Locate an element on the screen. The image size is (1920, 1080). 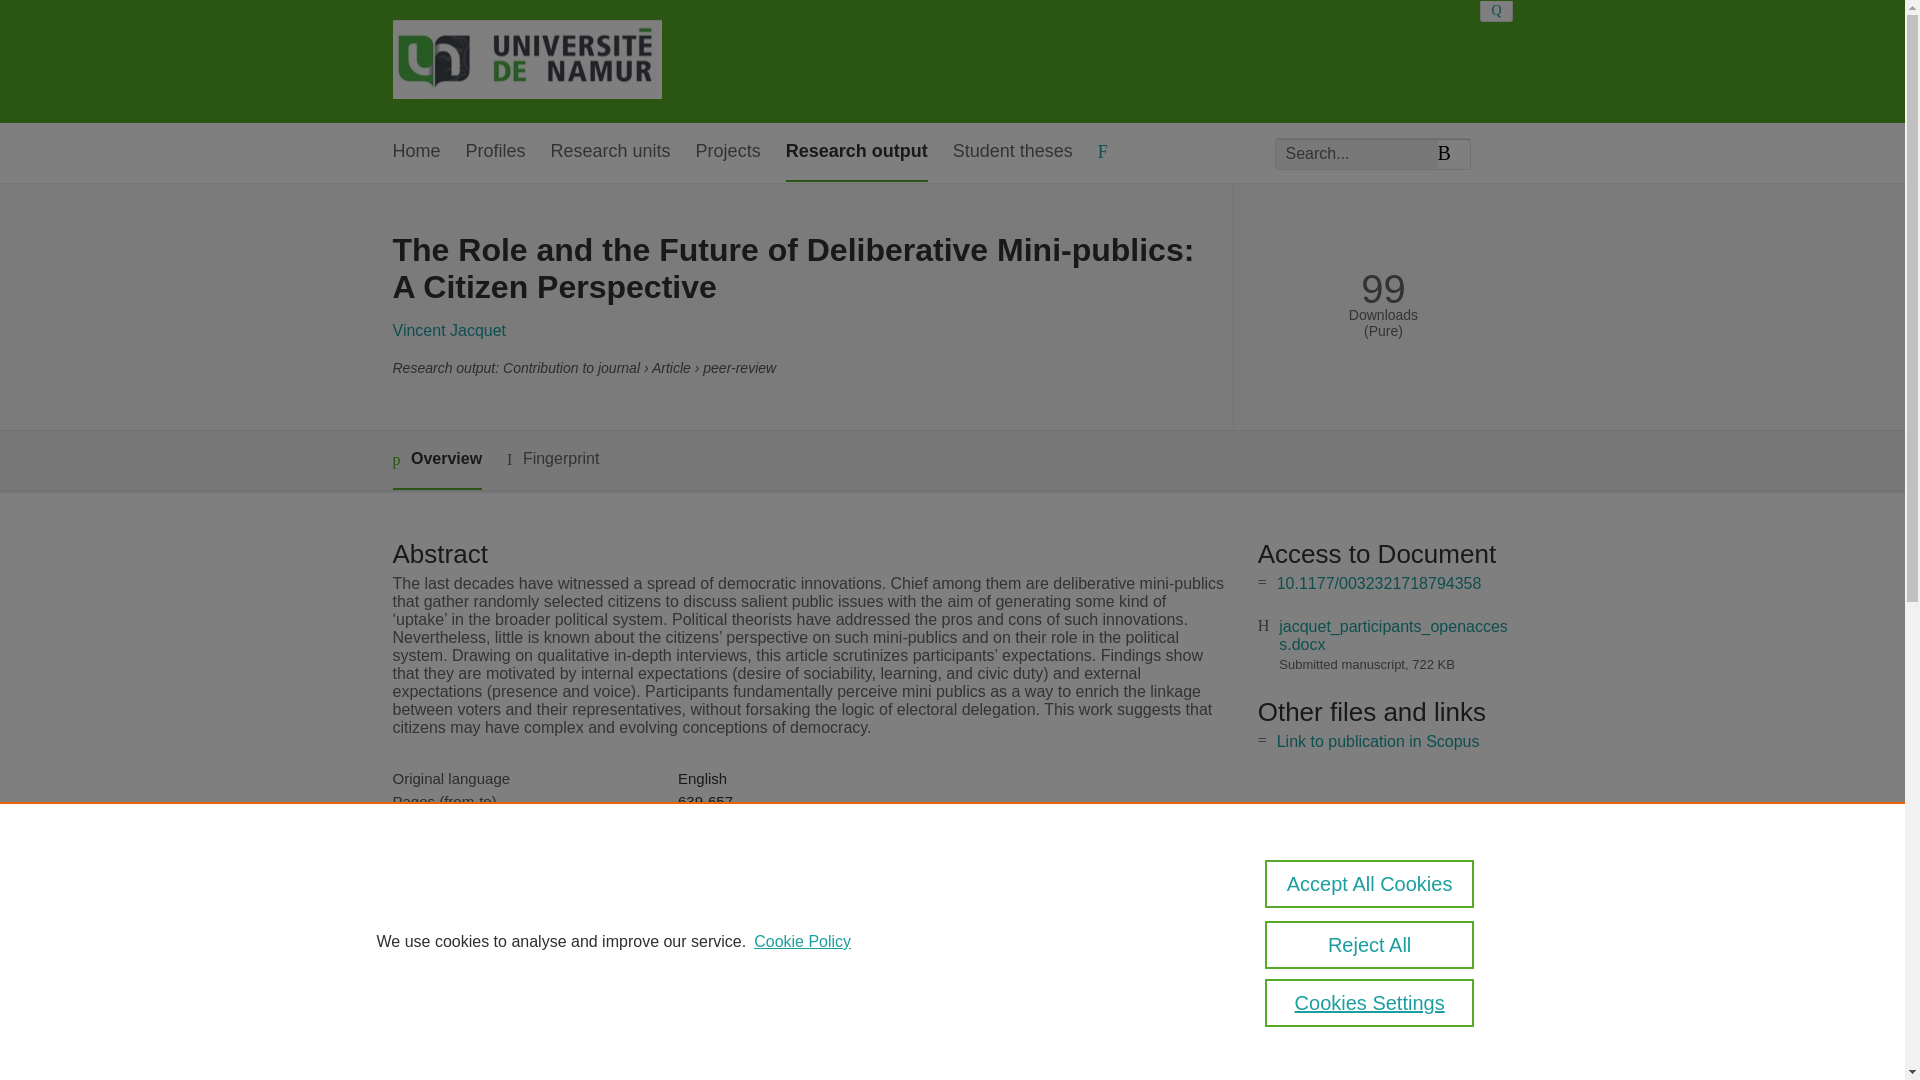
Vincent Jacquet is located at coordinates (448, 330).